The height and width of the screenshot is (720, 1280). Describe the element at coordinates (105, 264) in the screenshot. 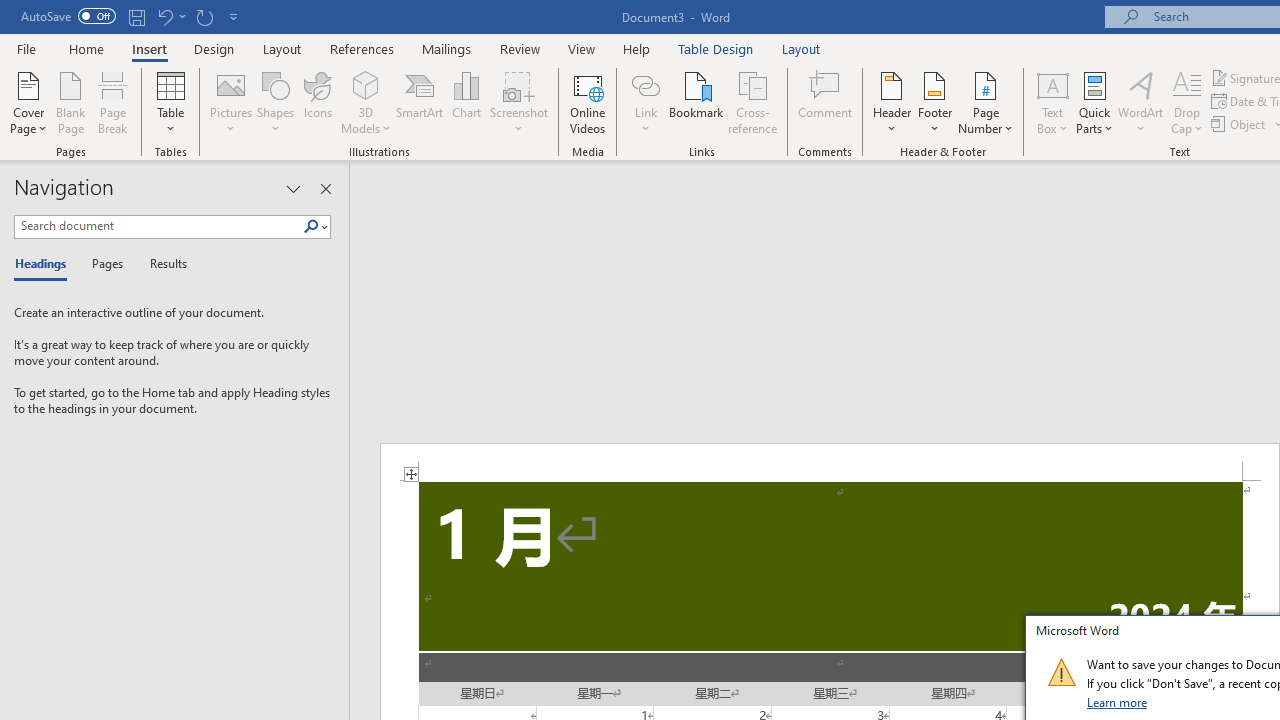

I see `Pages` at that location.